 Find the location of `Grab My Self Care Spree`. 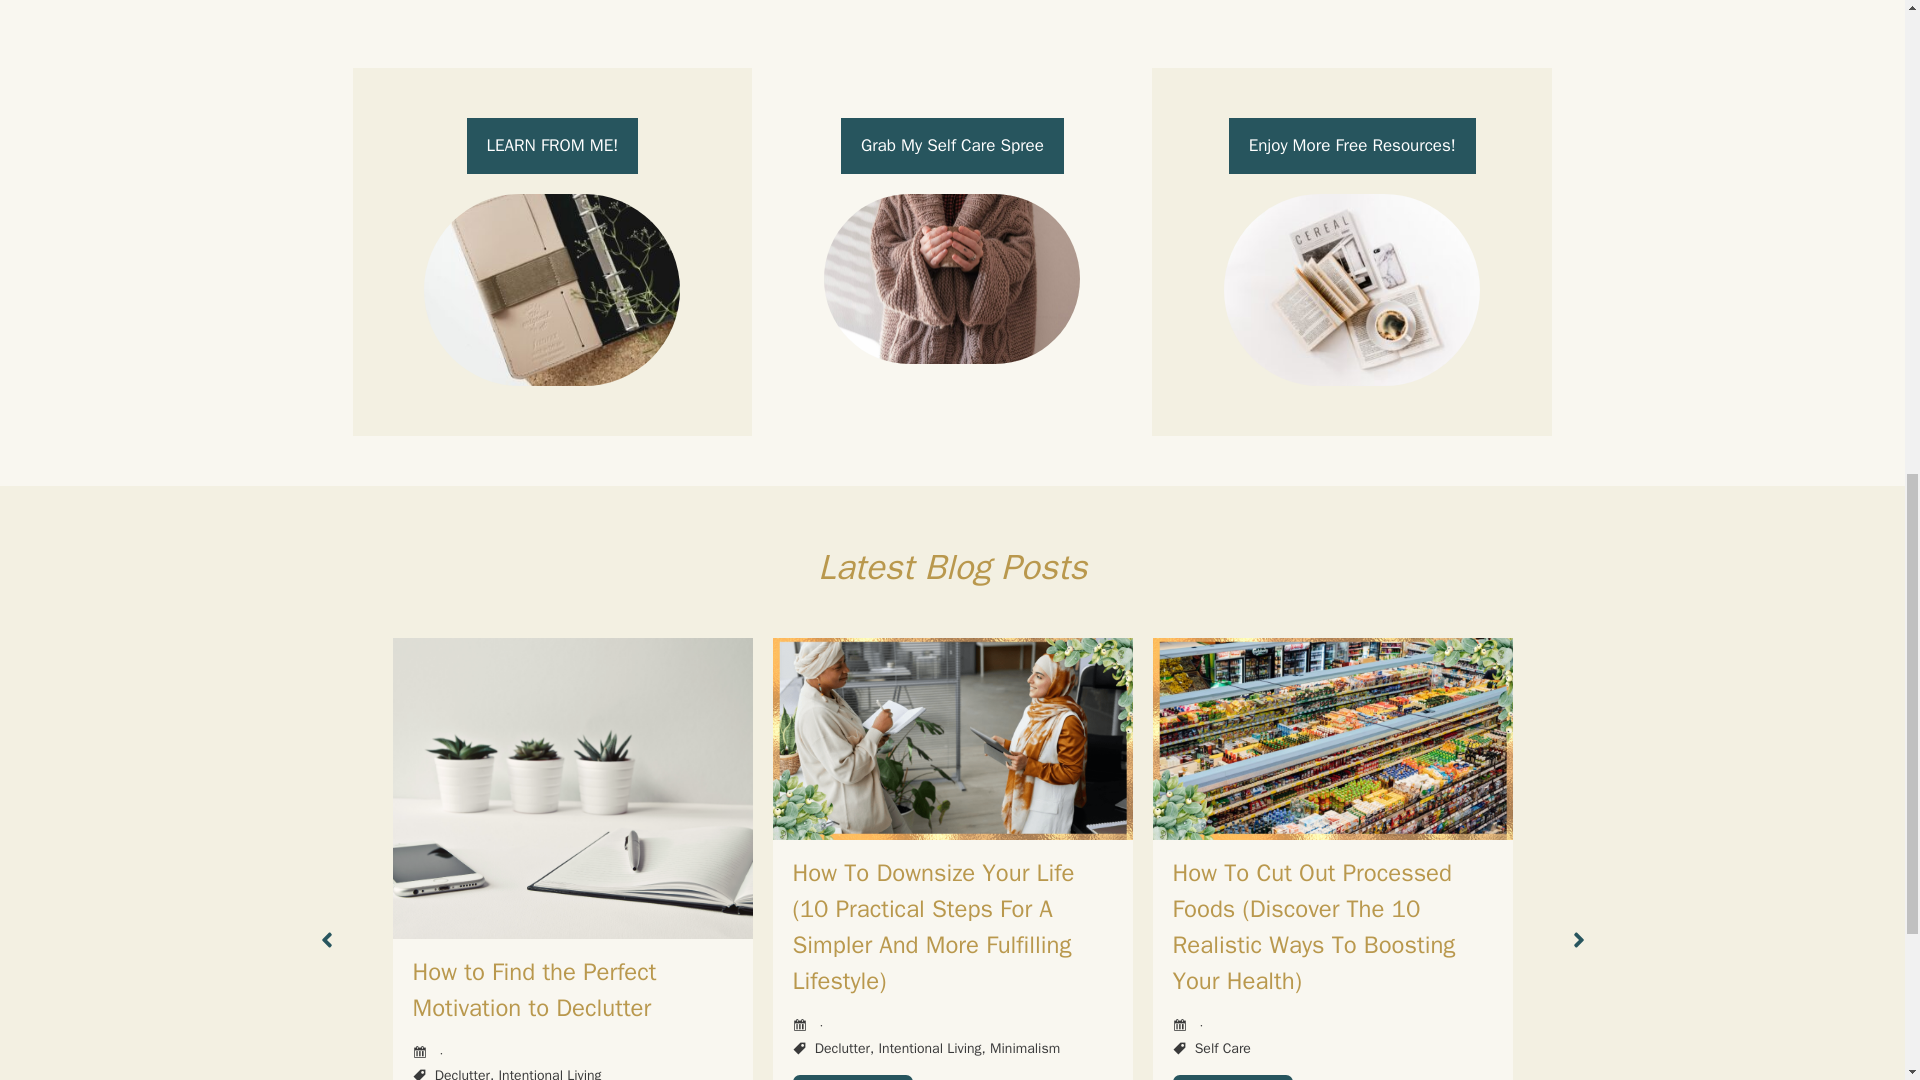

Grab My Self Care Spree is located at coordinates (952, 145).